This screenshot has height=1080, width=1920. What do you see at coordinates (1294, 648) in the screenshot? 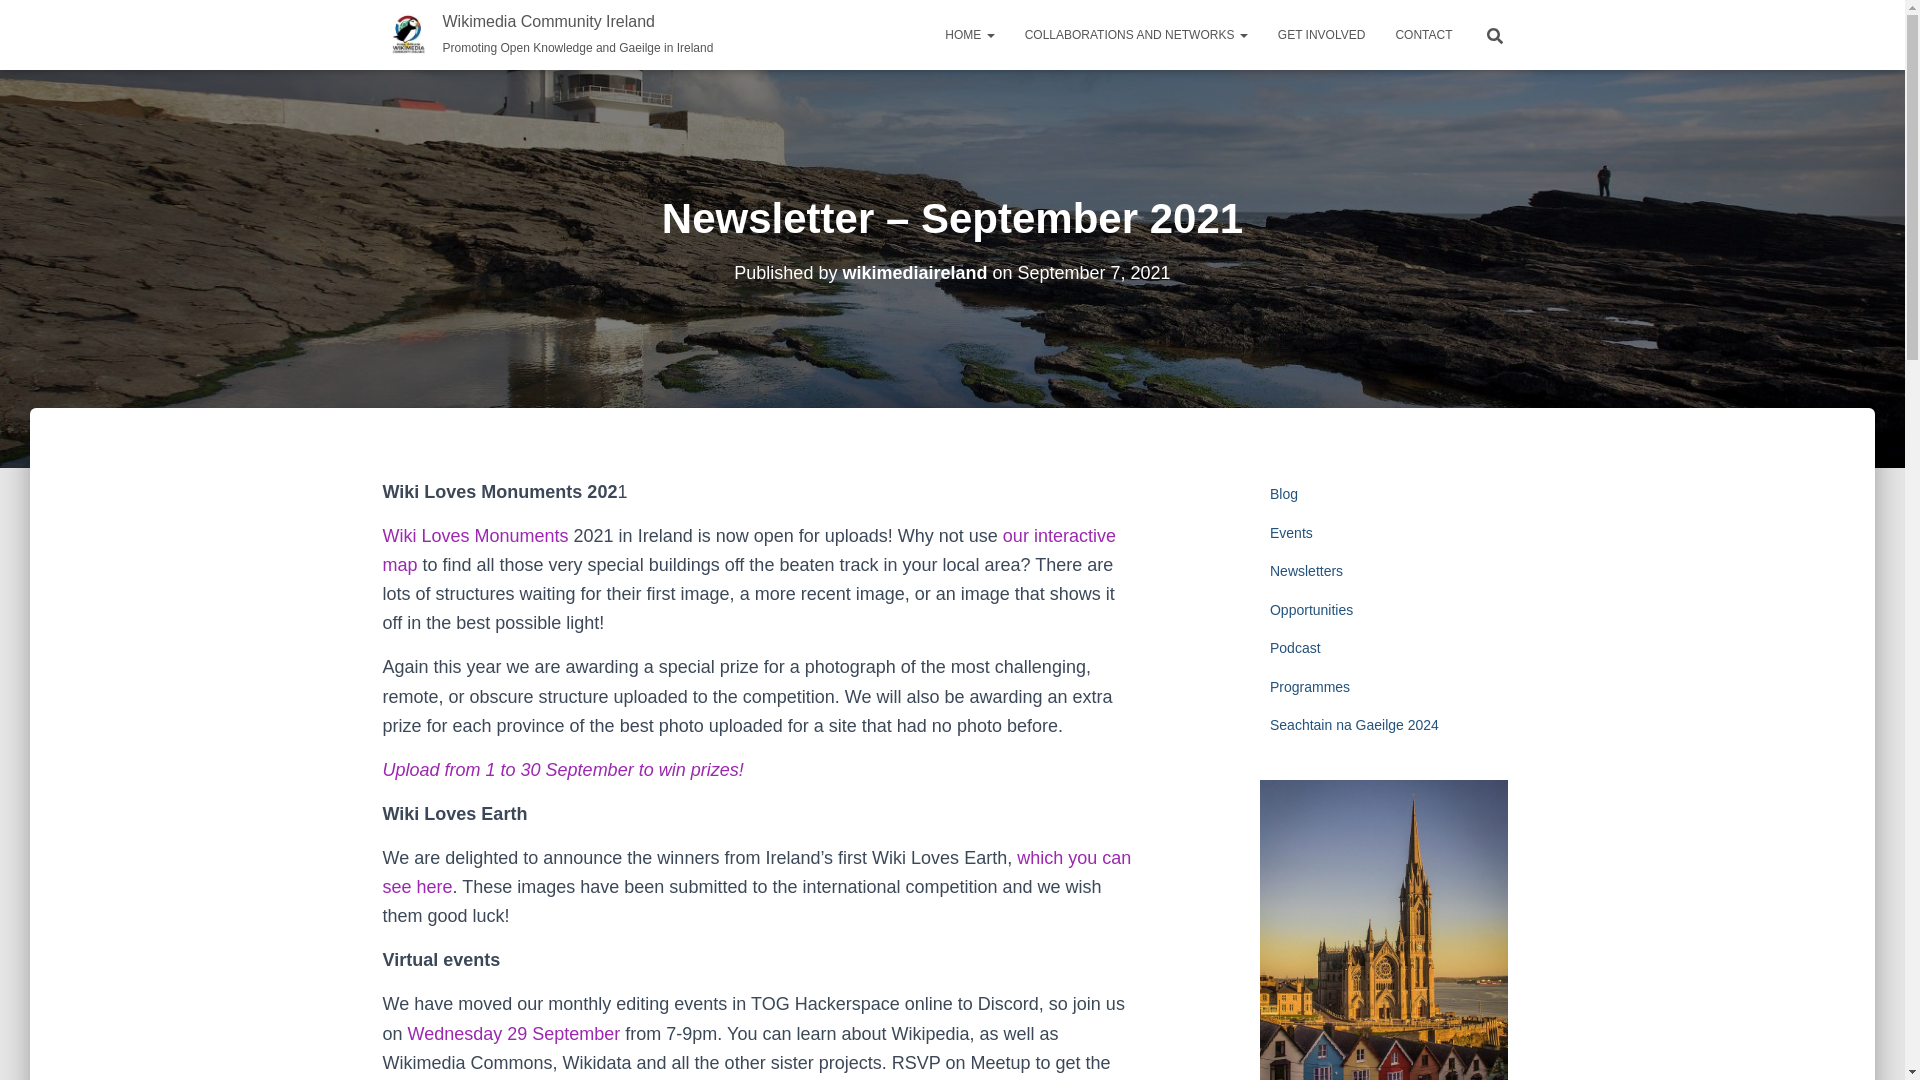
I see `Podcast` at bounding box center [1294, 648].